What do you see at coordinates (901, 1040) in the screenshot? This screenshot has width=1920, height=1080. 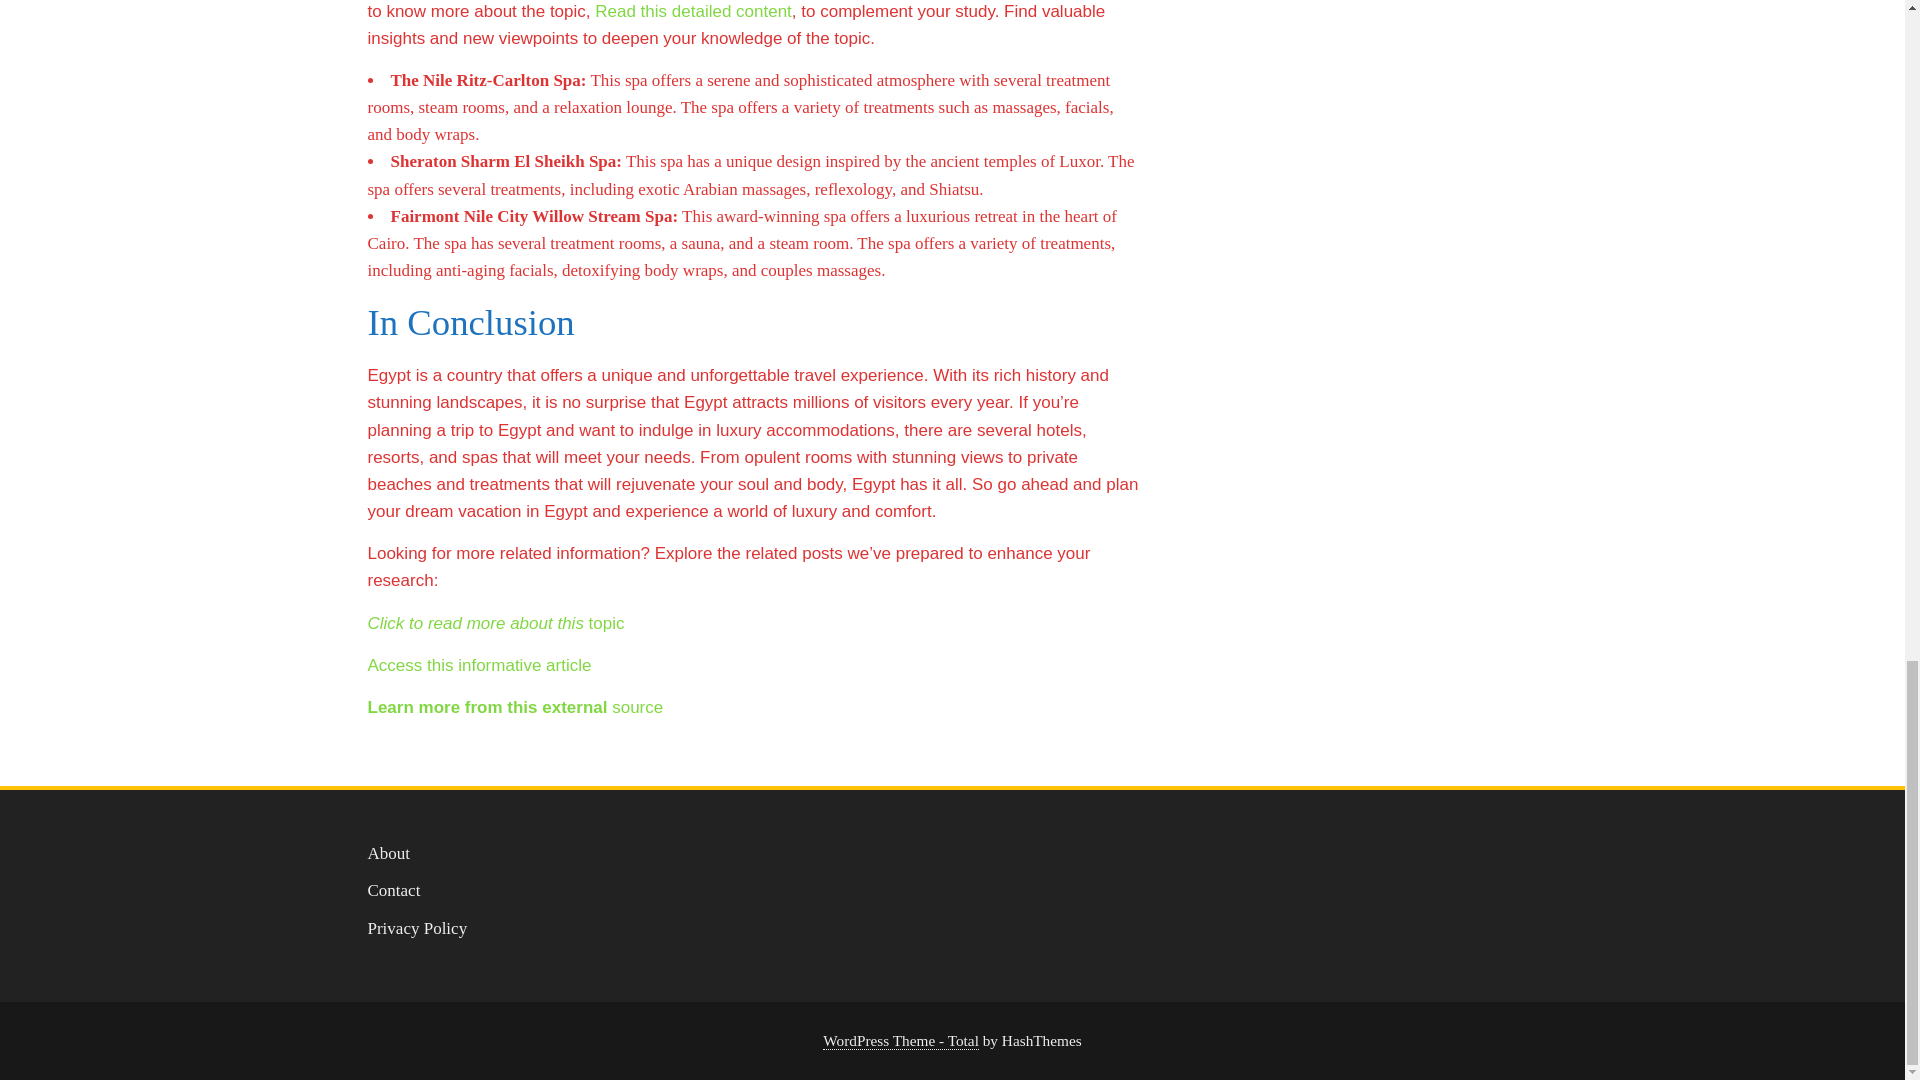 I see `WordPress Theme - Total` at bounding box center [901, 1040].